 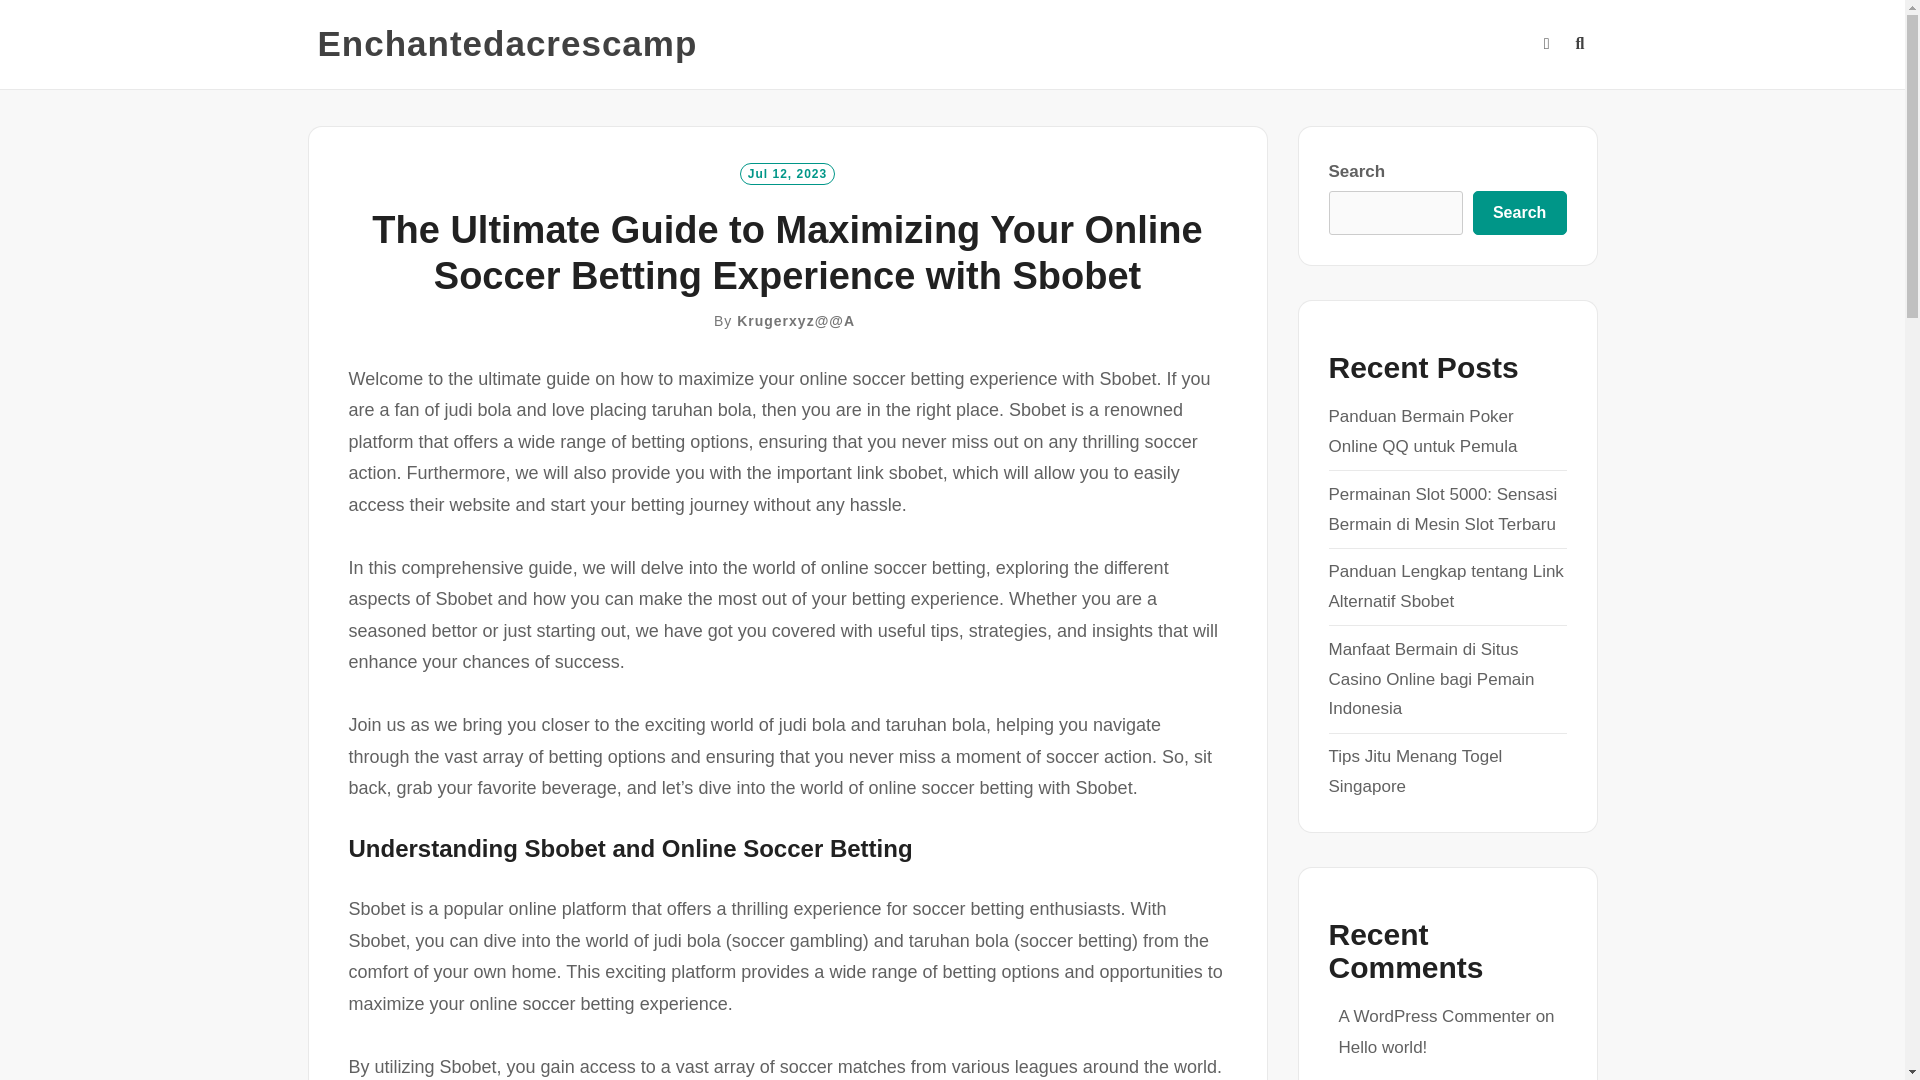 What do you see at coordinates (787, 172) in the screenshot?
I see `Jul 12, 2023` at bounding box center [787, 172].